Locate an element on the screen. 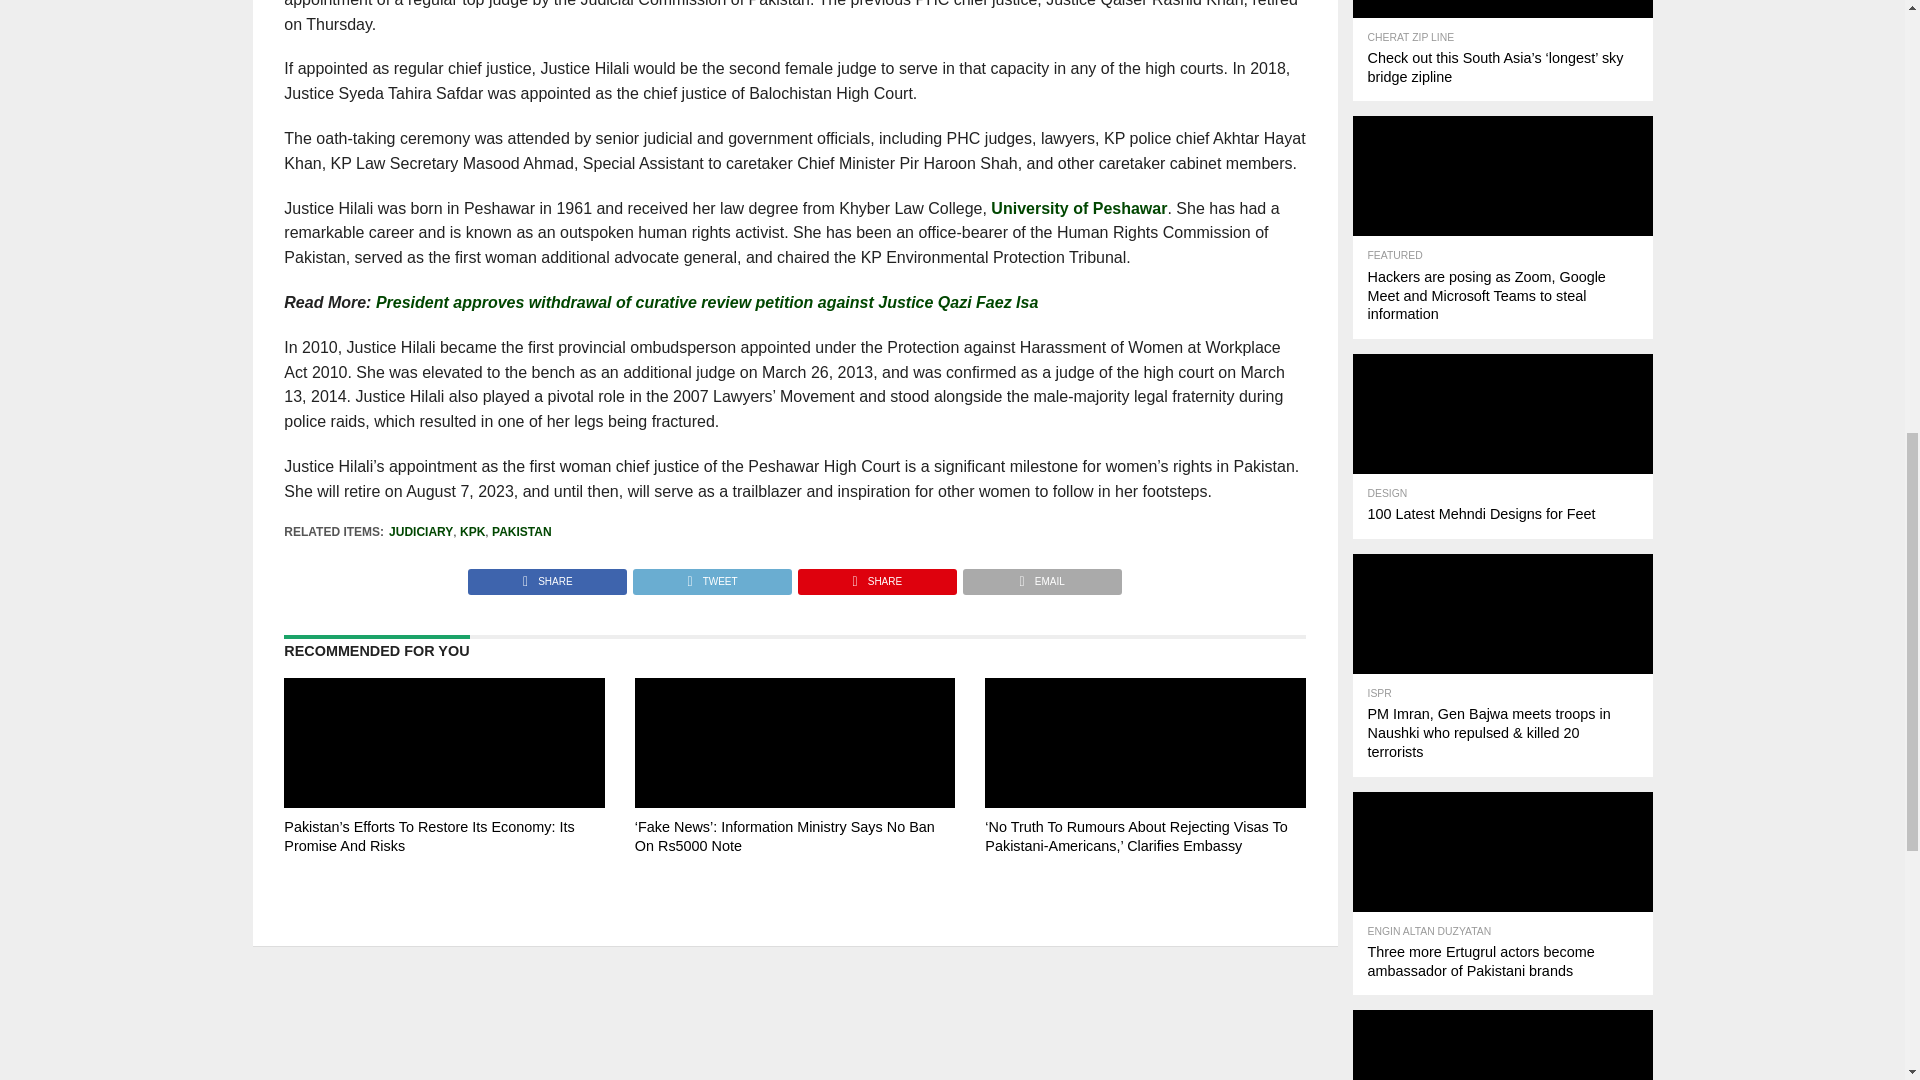 This screenshot has height=1080, width=1920. Pin This Post is located at coordinates (876, 576).